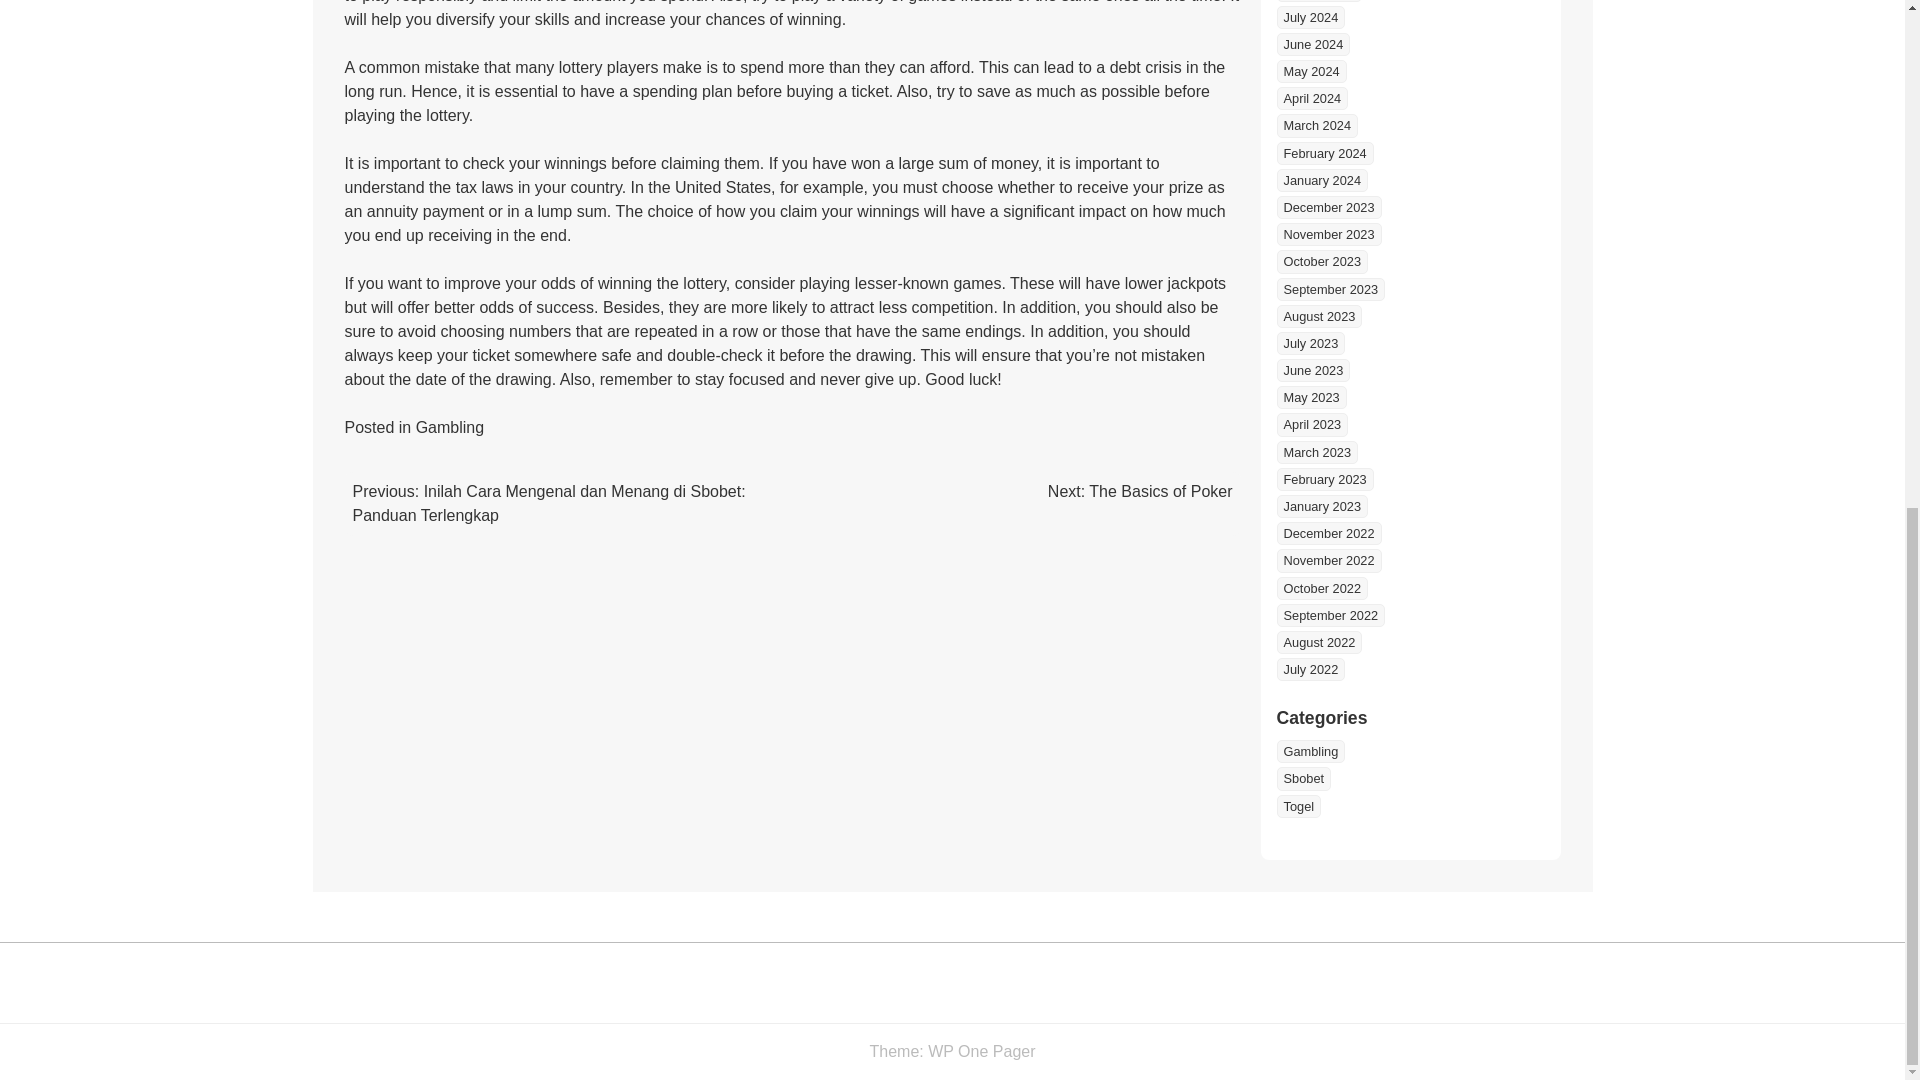 This screenshot has width=1920, height=1080. What do you see at coordinates (1310, 343) in the screenshot?
I see `July 2023` at bounding box center [1310, 343].